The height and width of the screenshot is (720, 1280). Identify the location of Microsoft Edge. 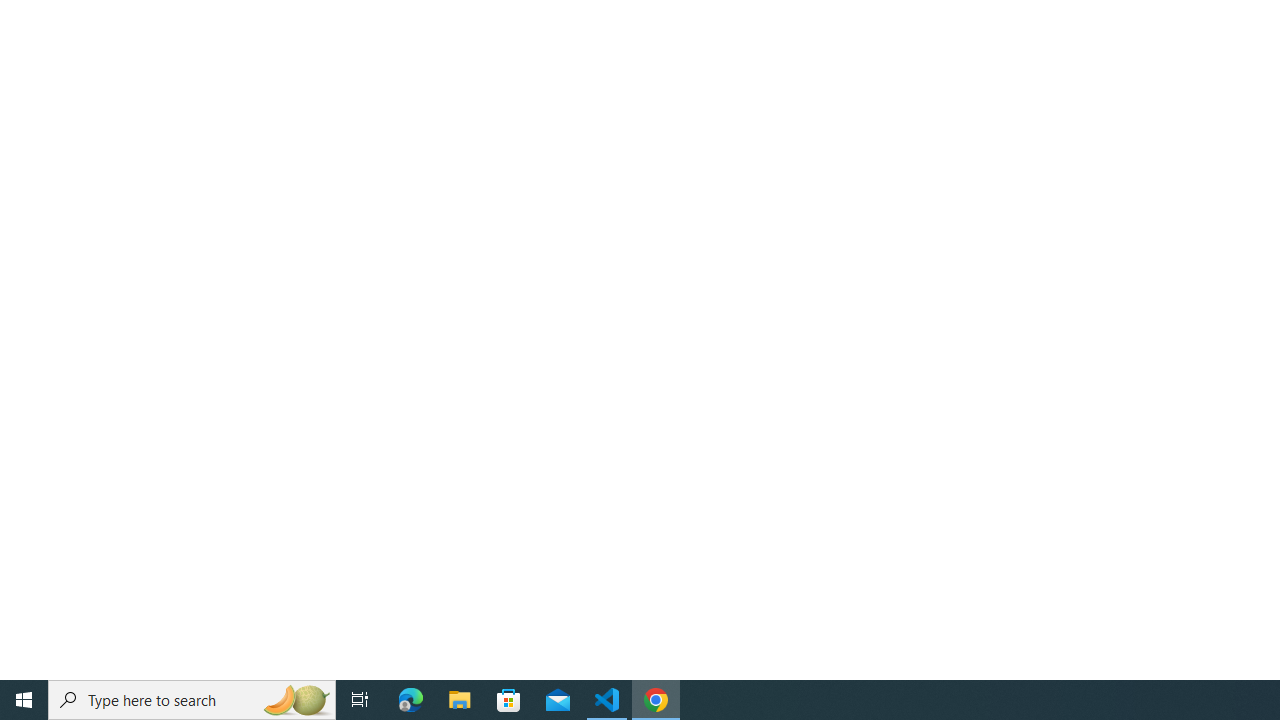
(411, 700).